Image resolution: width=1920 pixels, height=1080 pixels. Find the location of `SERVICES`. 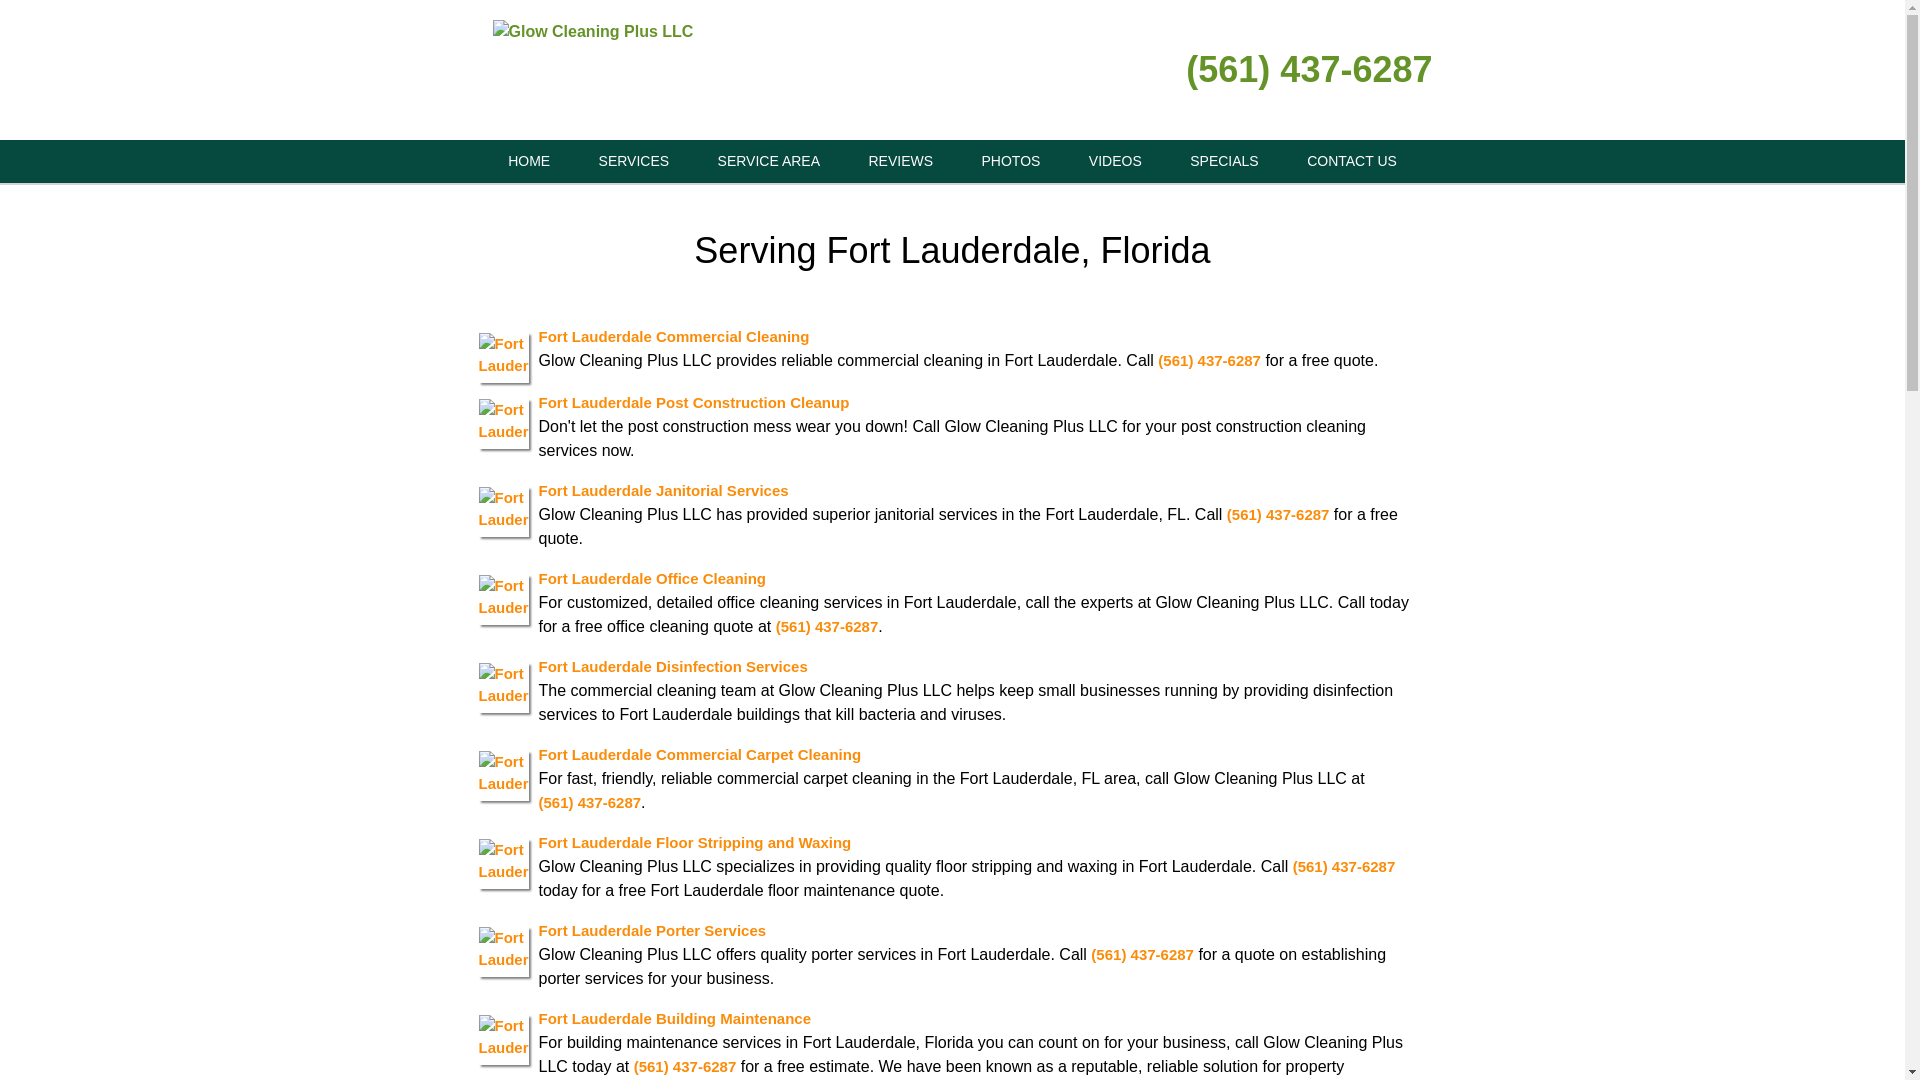

SERVICES is located at coordinates (634, 161).